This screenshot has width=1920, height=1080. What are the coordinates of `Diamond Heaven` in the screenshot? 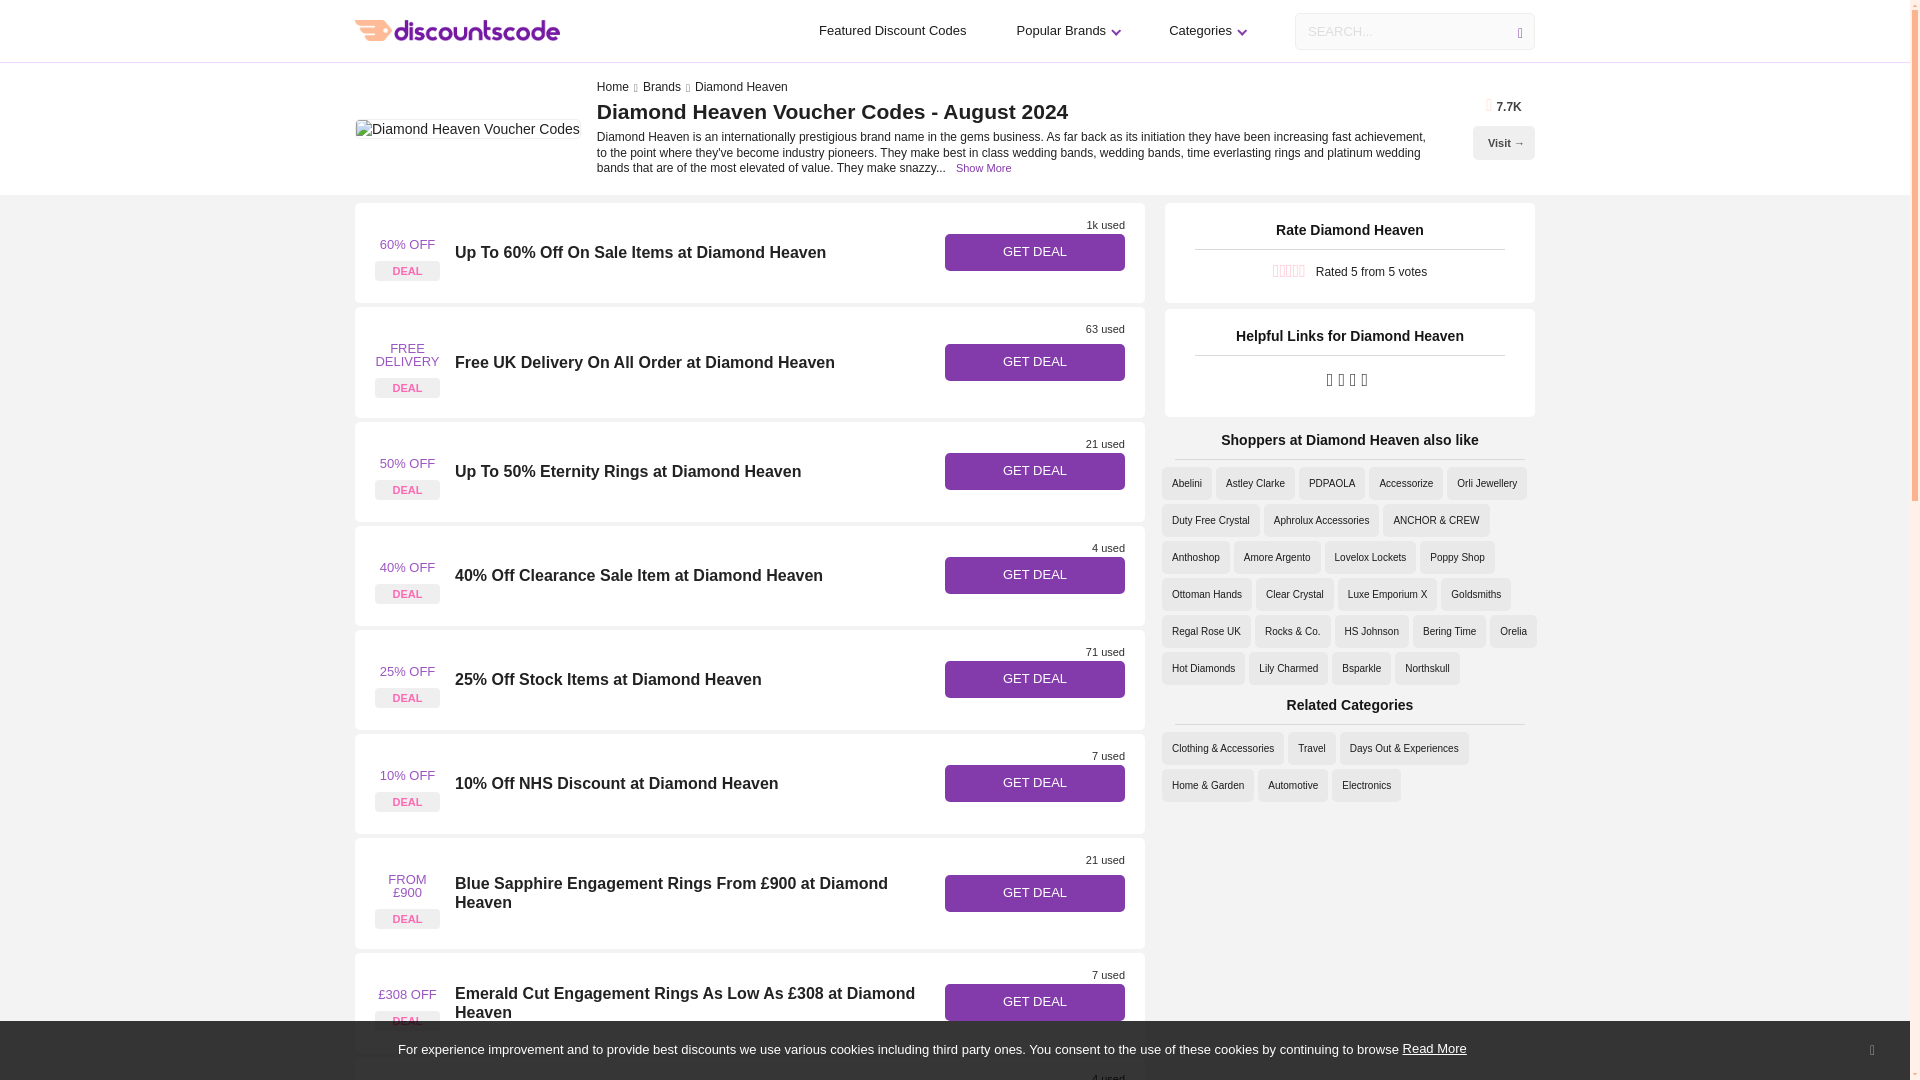 It's located at (406, 576).